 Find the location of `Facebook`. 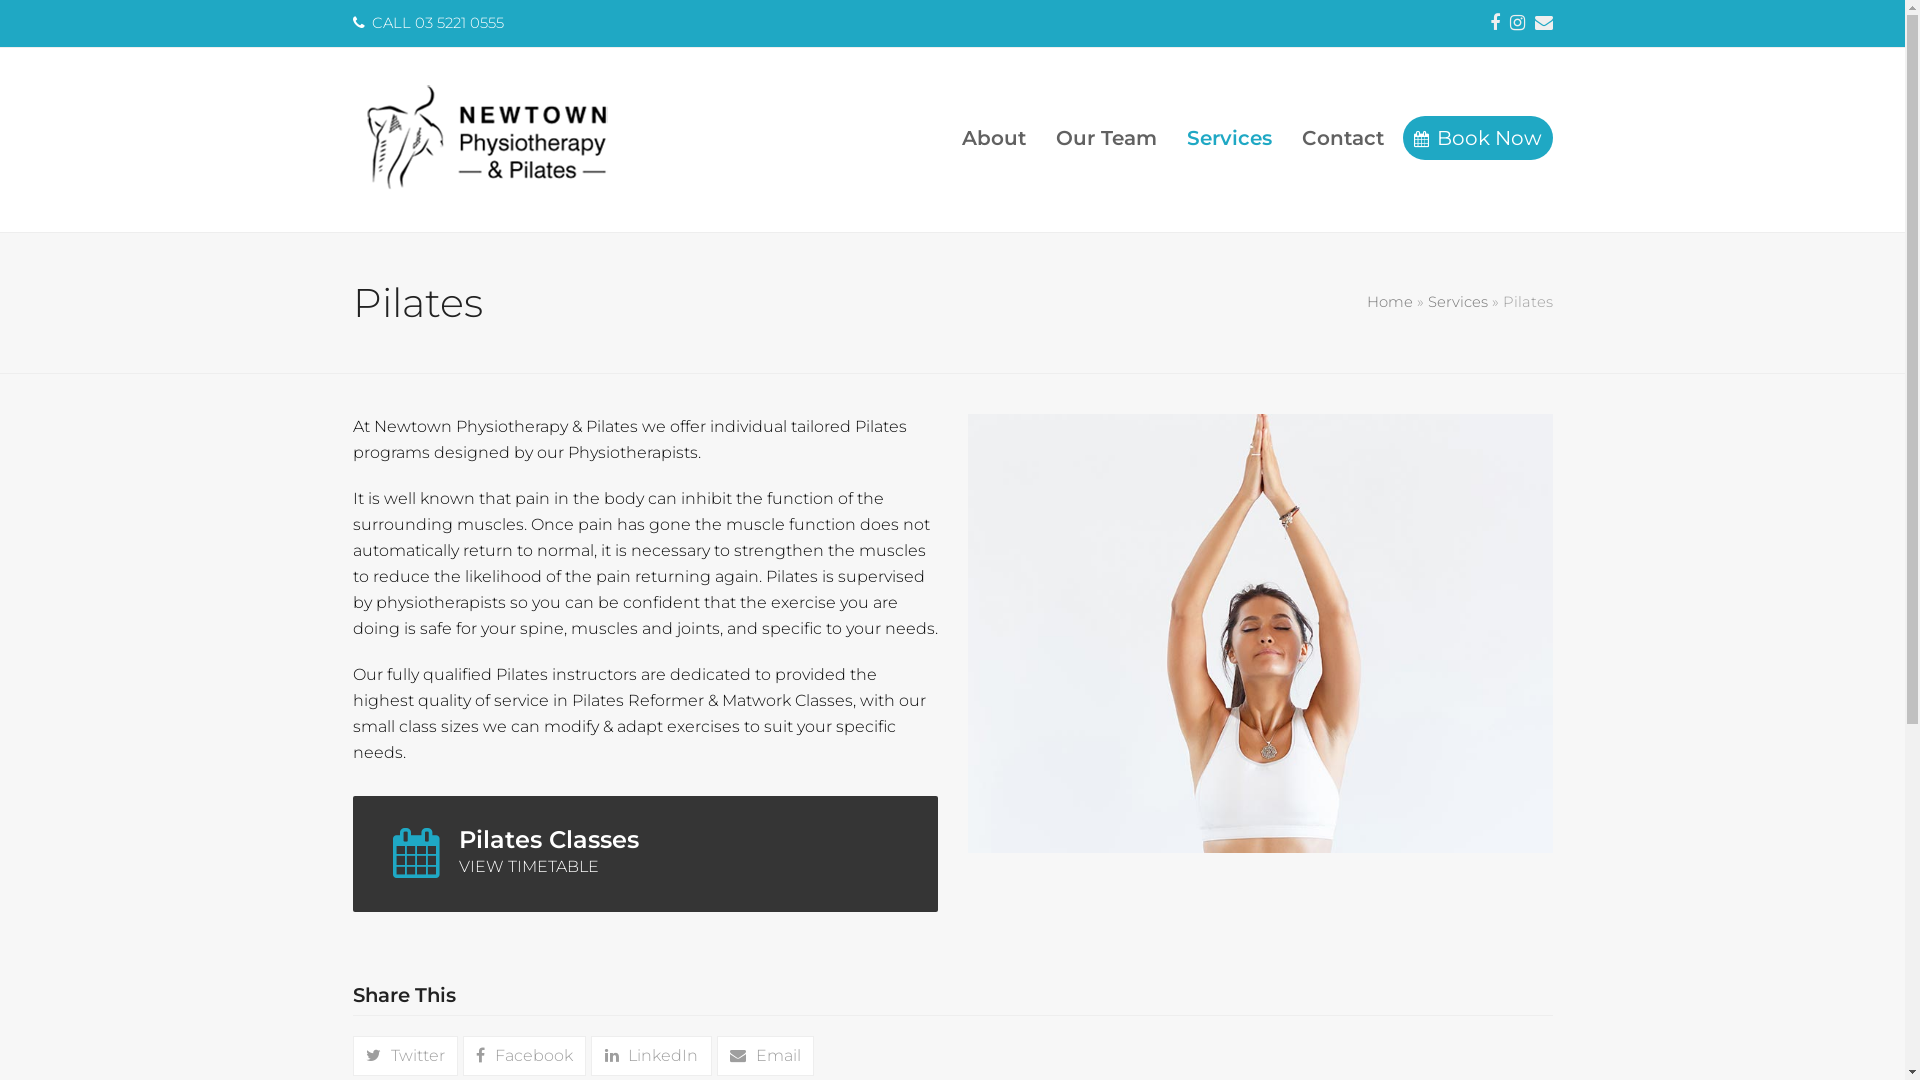

Facebook is located at coordinates (524, 1056).